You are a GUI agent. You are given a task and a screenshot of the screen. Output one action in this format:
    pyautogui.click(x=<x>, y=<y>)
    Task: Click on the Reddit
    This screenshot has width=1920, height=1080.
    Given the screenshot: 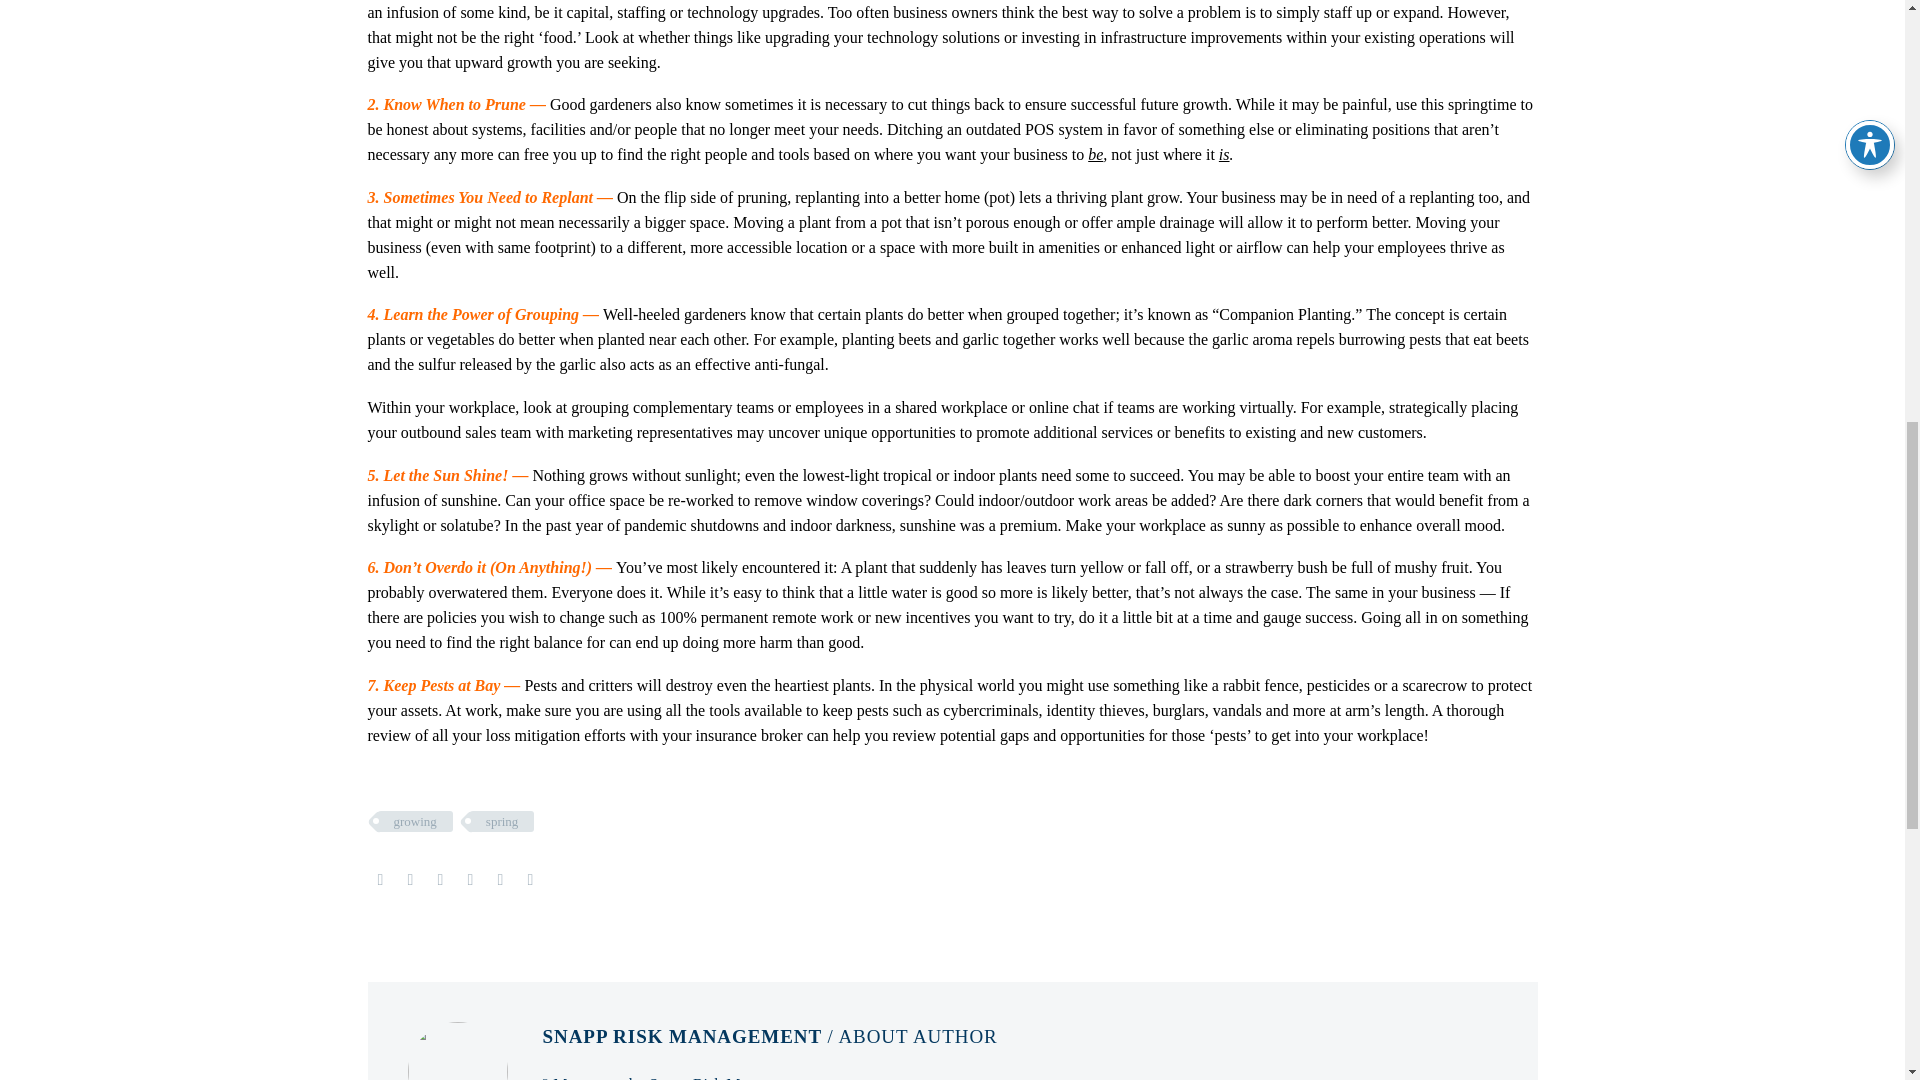 What is the action you would take?
    pyautogui.click(x=530, y=879)
    